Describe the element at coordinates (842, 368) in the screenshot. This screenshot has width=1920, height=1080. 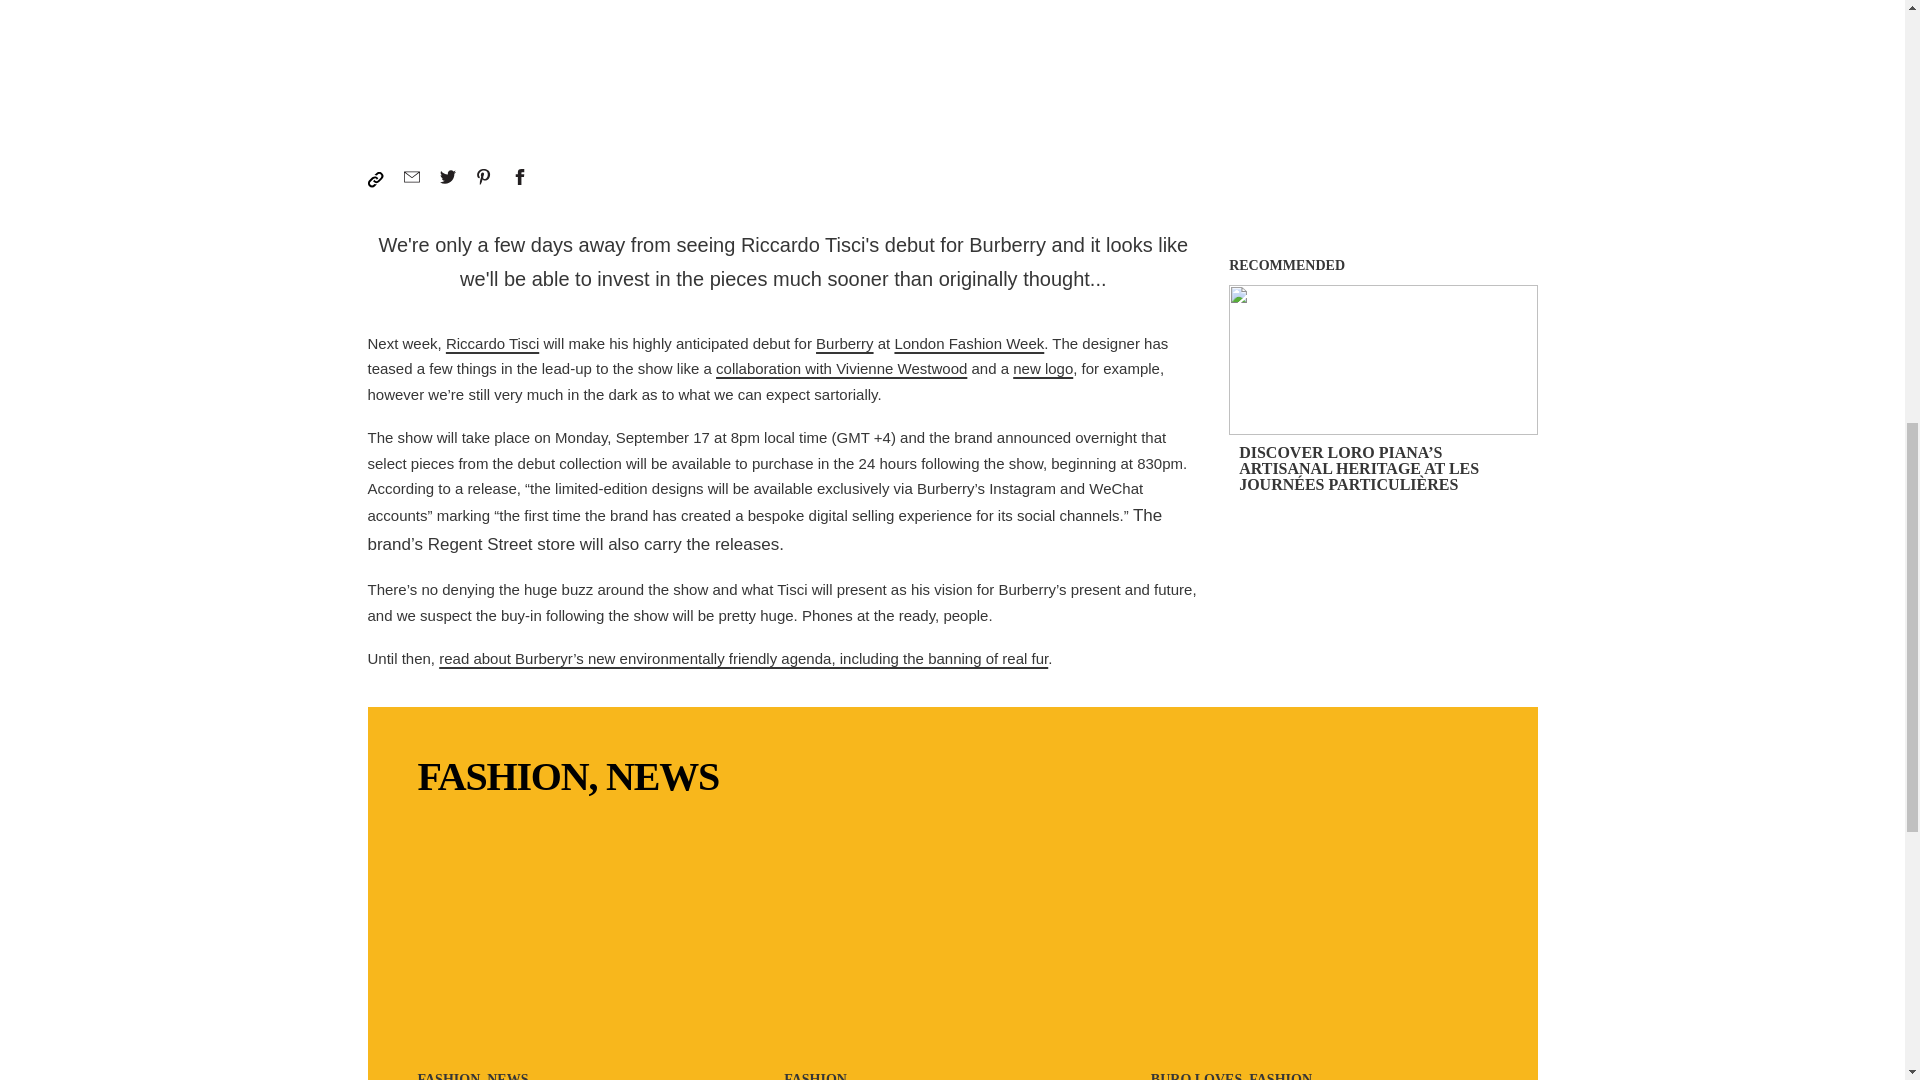
I see `collaboration with Vivienne Westwood` at that location.